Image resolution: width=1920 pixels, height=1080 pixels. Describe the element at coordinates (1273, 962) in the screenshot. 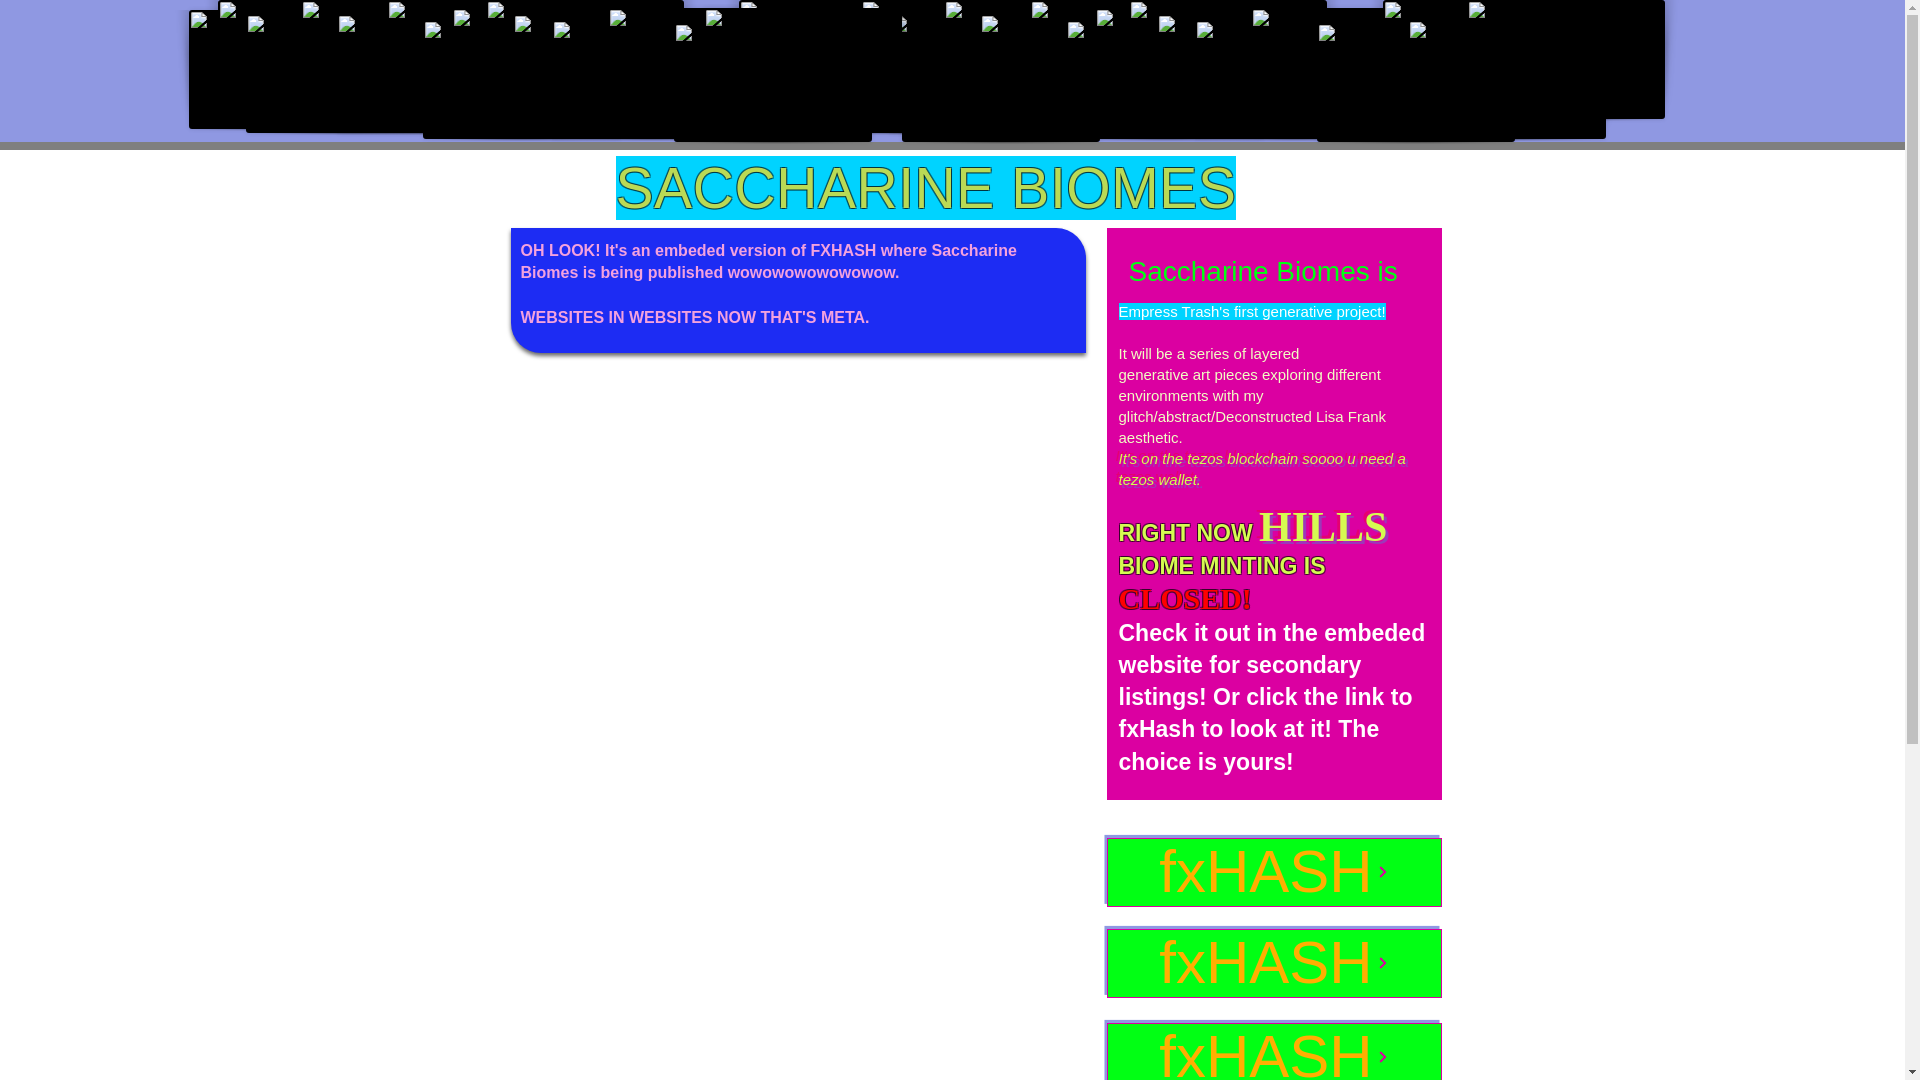

I see `fxHASH` at that location.